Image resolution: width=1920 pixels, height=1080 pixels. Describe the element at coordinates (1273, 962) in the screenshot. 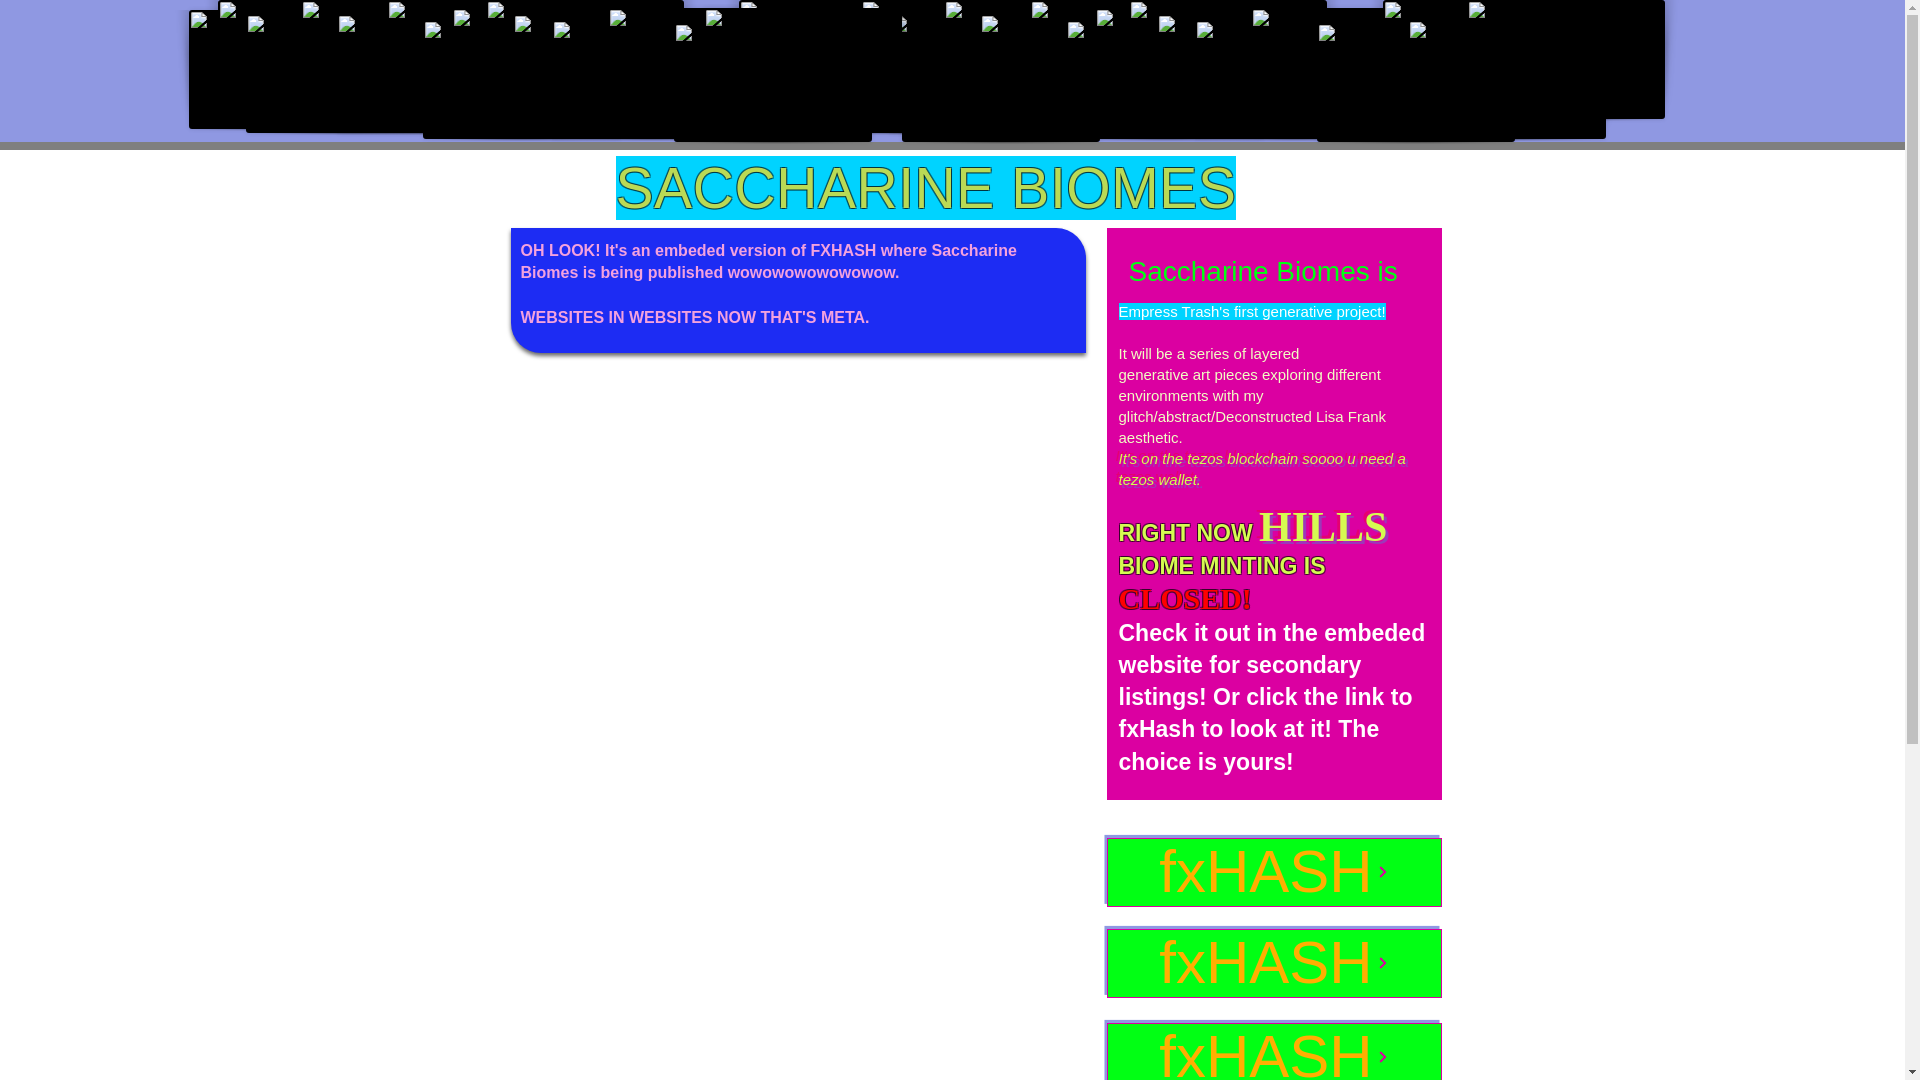

I see `fxHASH` at that location.